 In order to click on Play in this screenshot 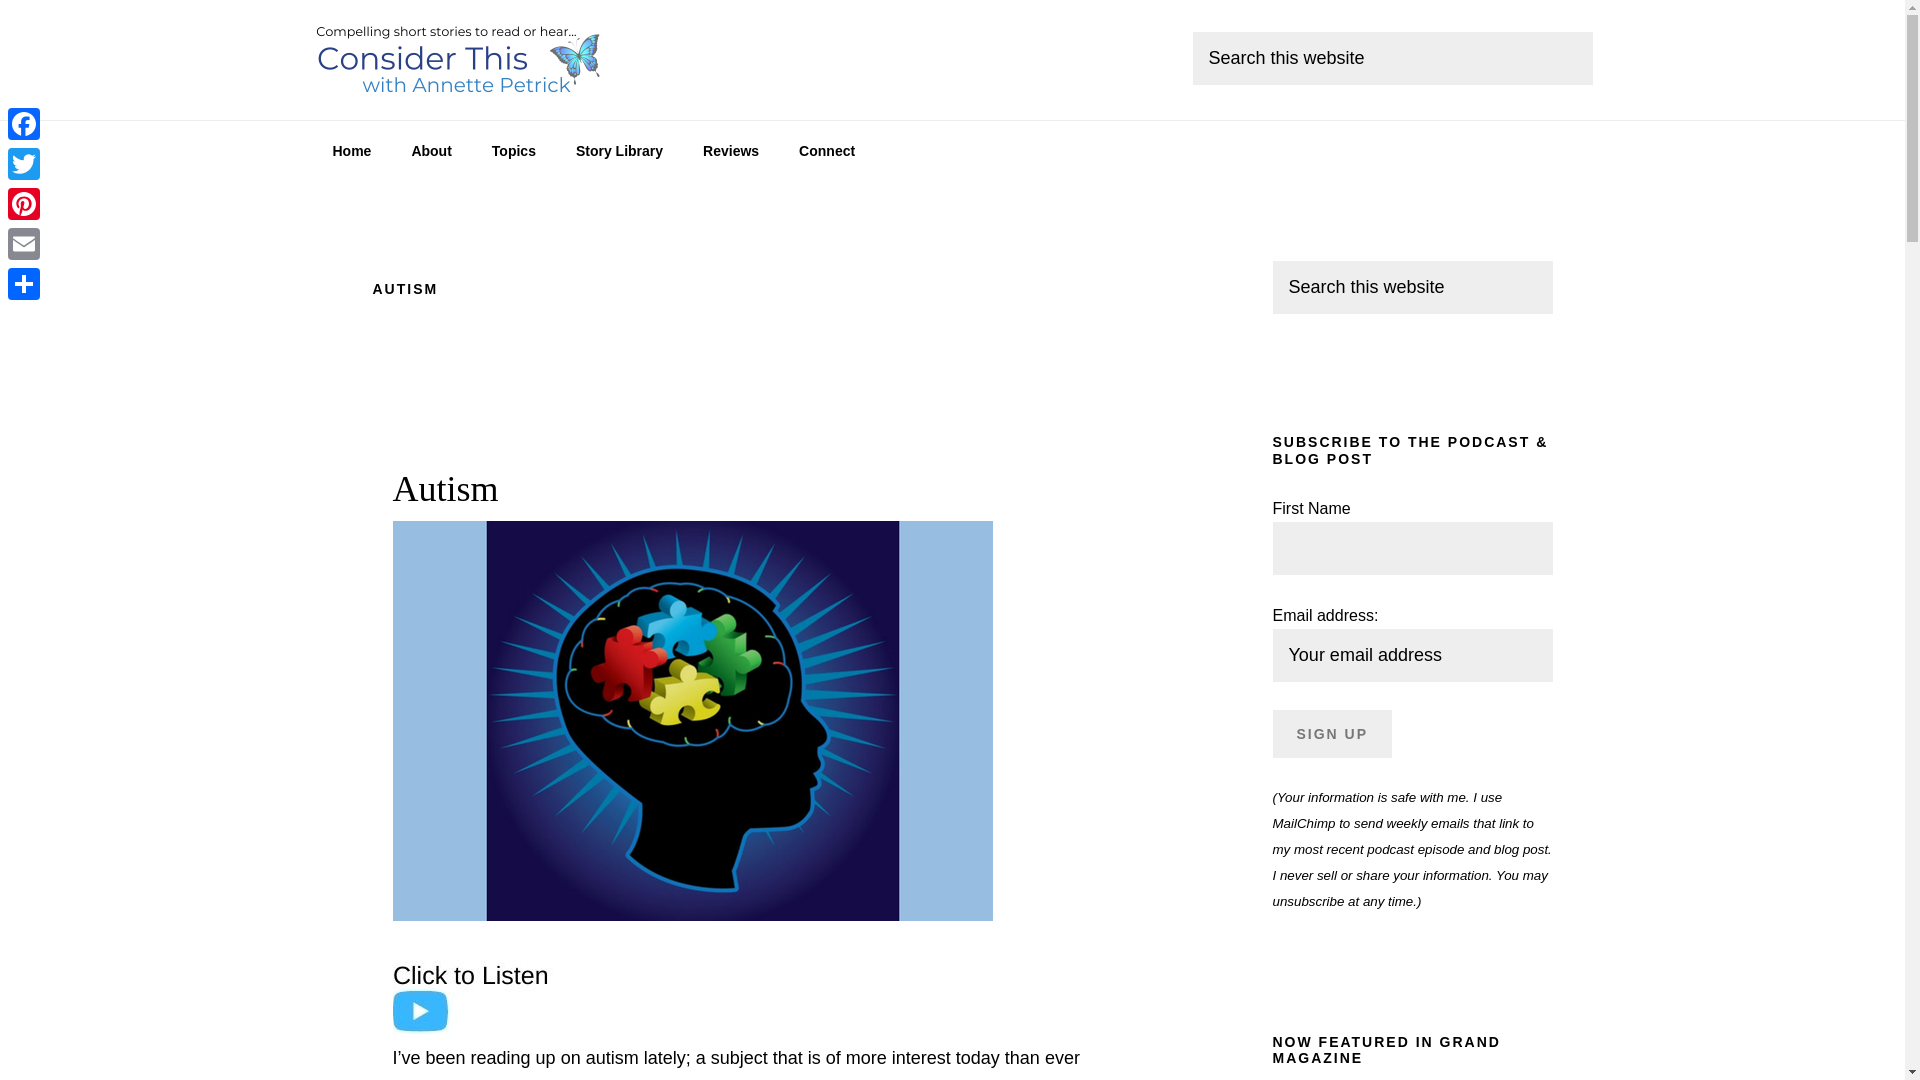, I will do `click(478, 997)`.